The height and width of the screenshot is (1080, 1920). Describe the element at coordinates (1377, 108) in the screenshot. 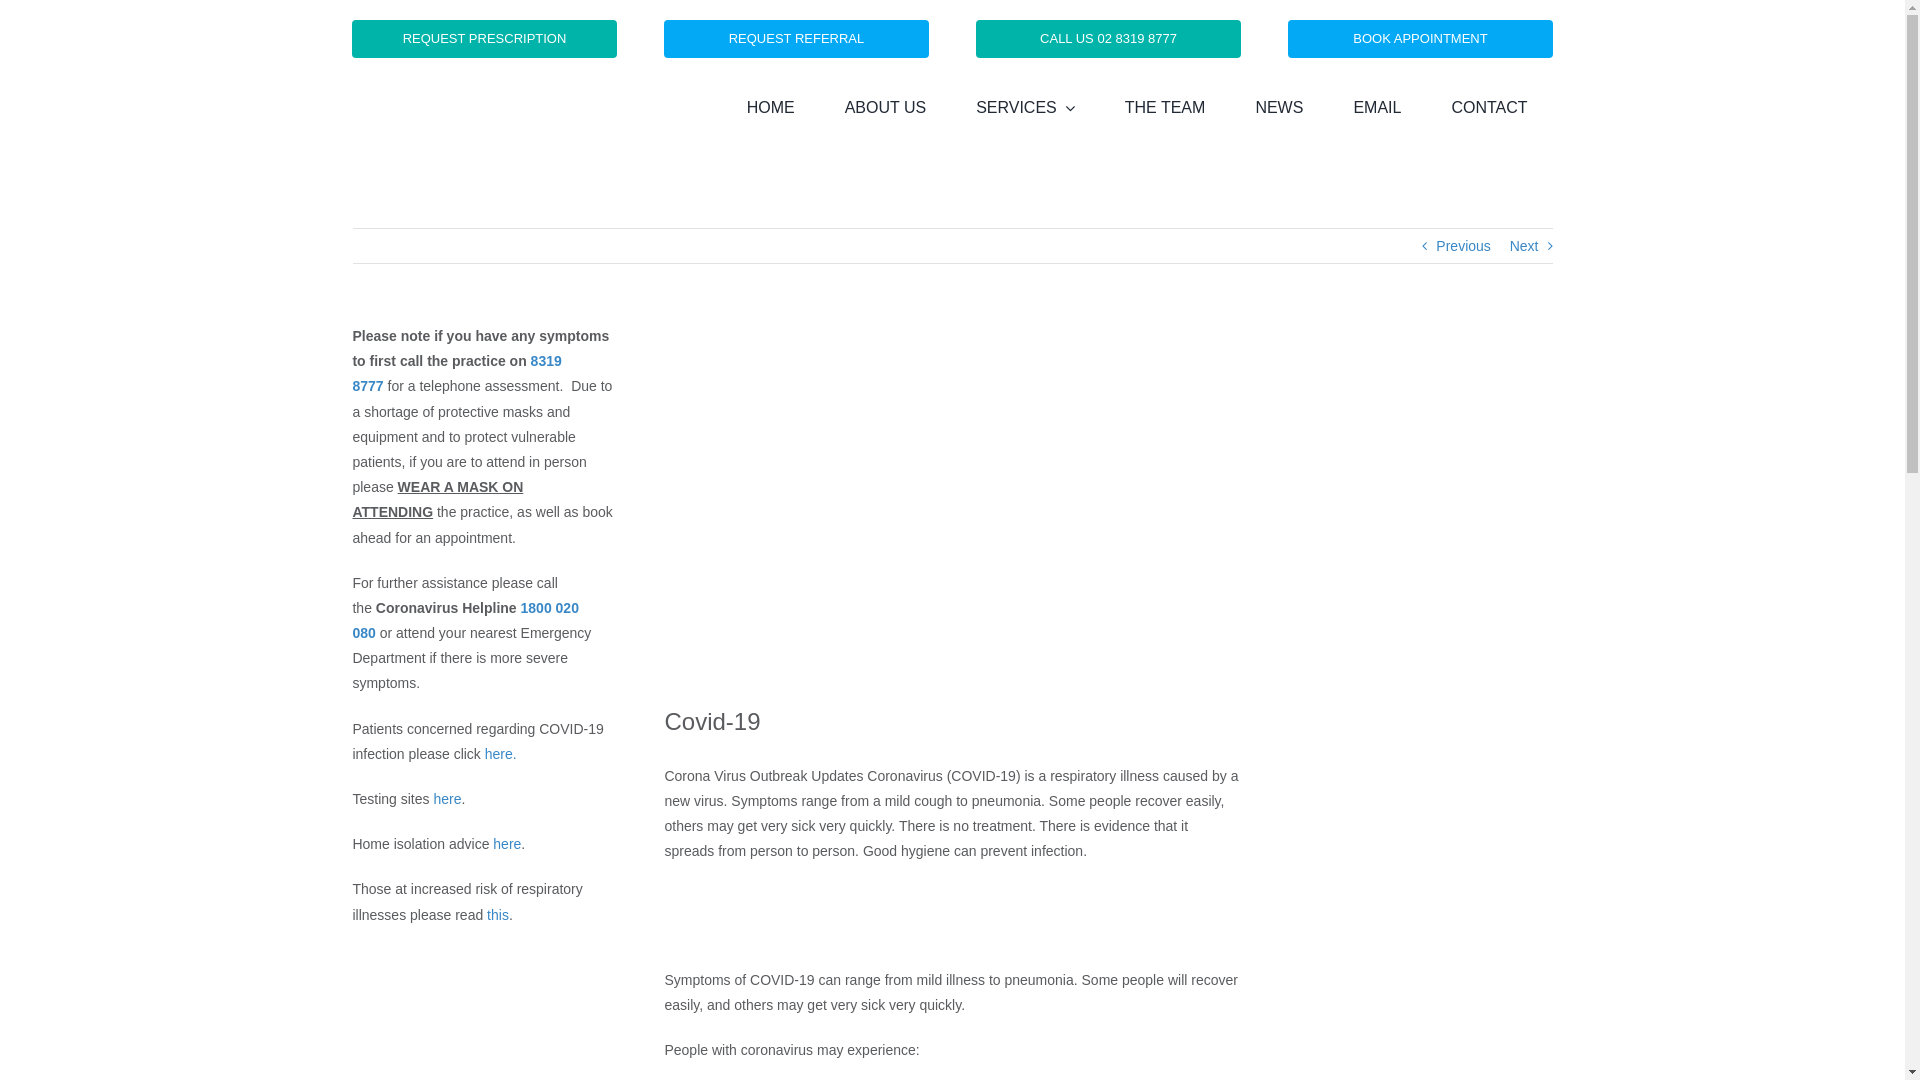

I see `EMAIL` at that location.